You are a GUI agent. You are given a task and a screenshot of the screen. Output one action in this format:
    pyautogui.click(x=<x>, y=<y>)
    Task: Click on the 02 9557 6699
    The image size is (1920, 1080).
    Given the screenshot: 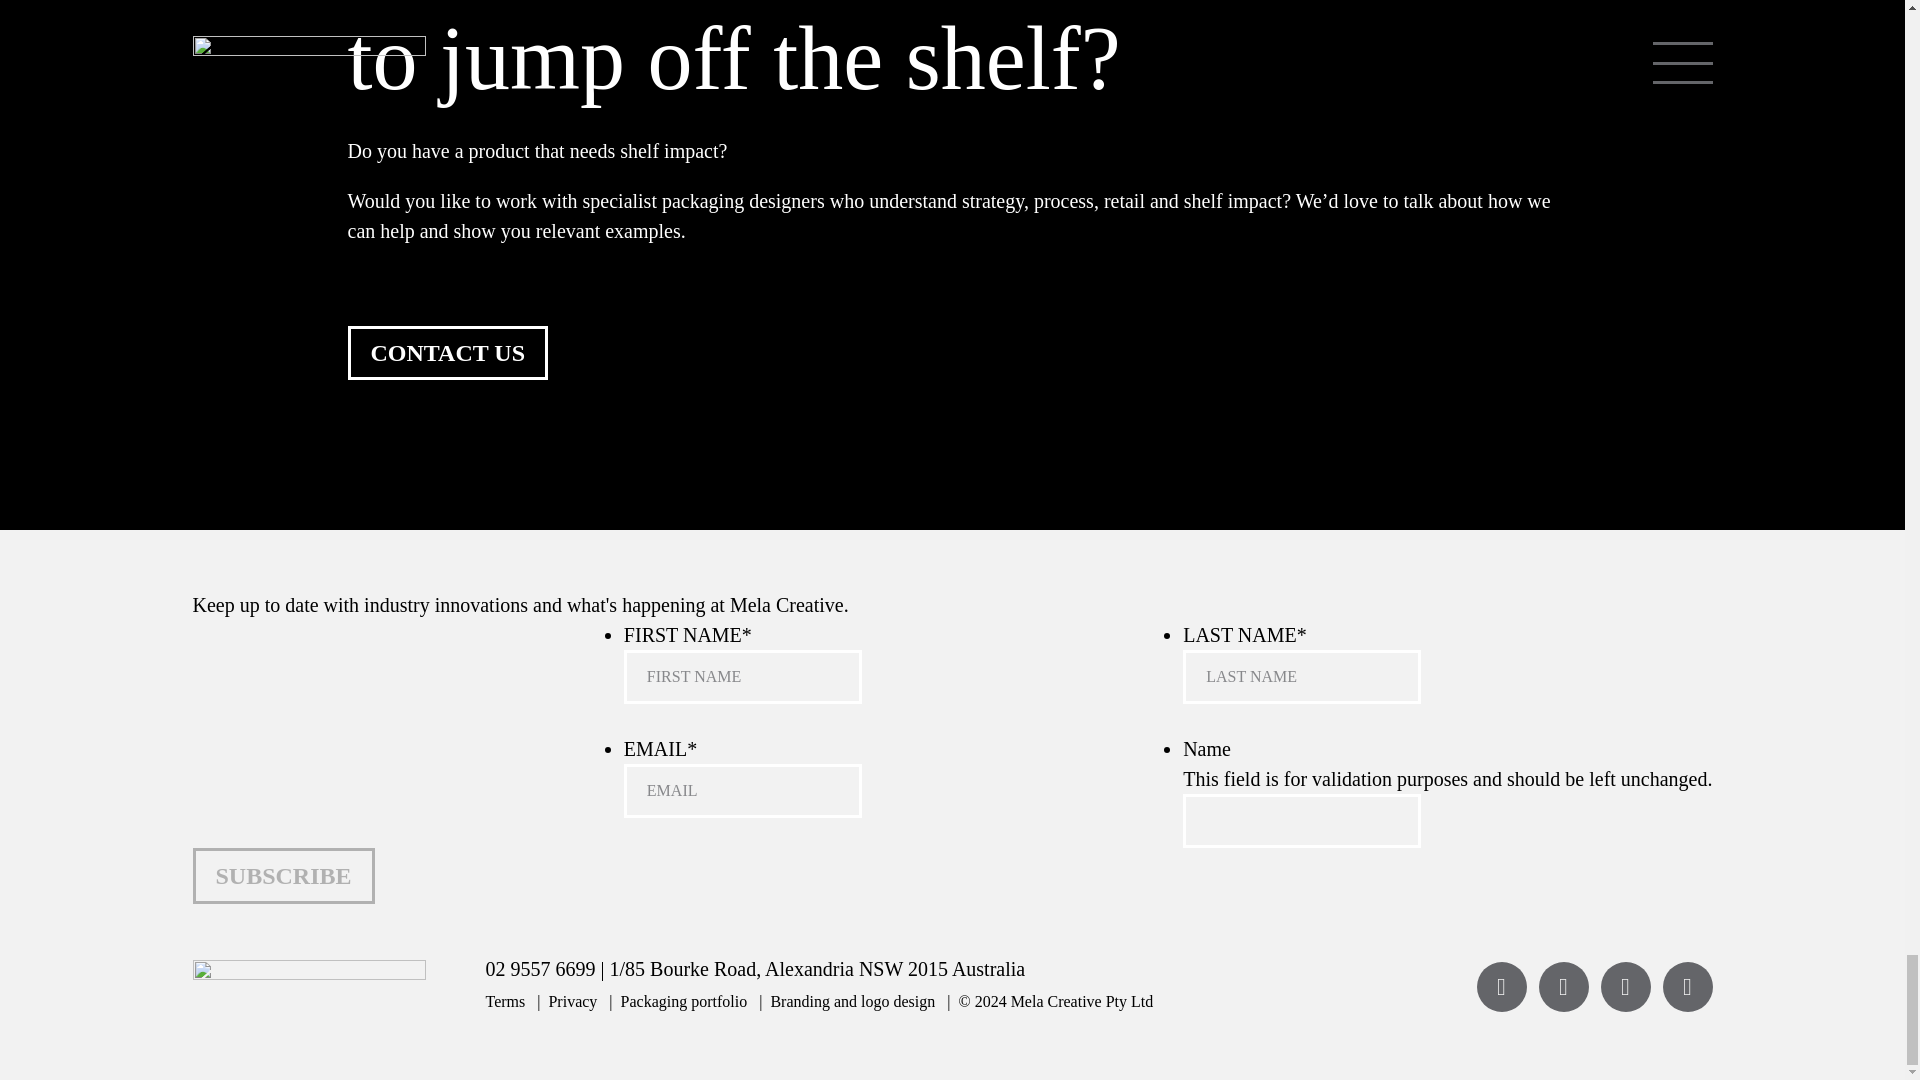 What is the action you would take?
    pyautogui.click(x=540, y=968)
    